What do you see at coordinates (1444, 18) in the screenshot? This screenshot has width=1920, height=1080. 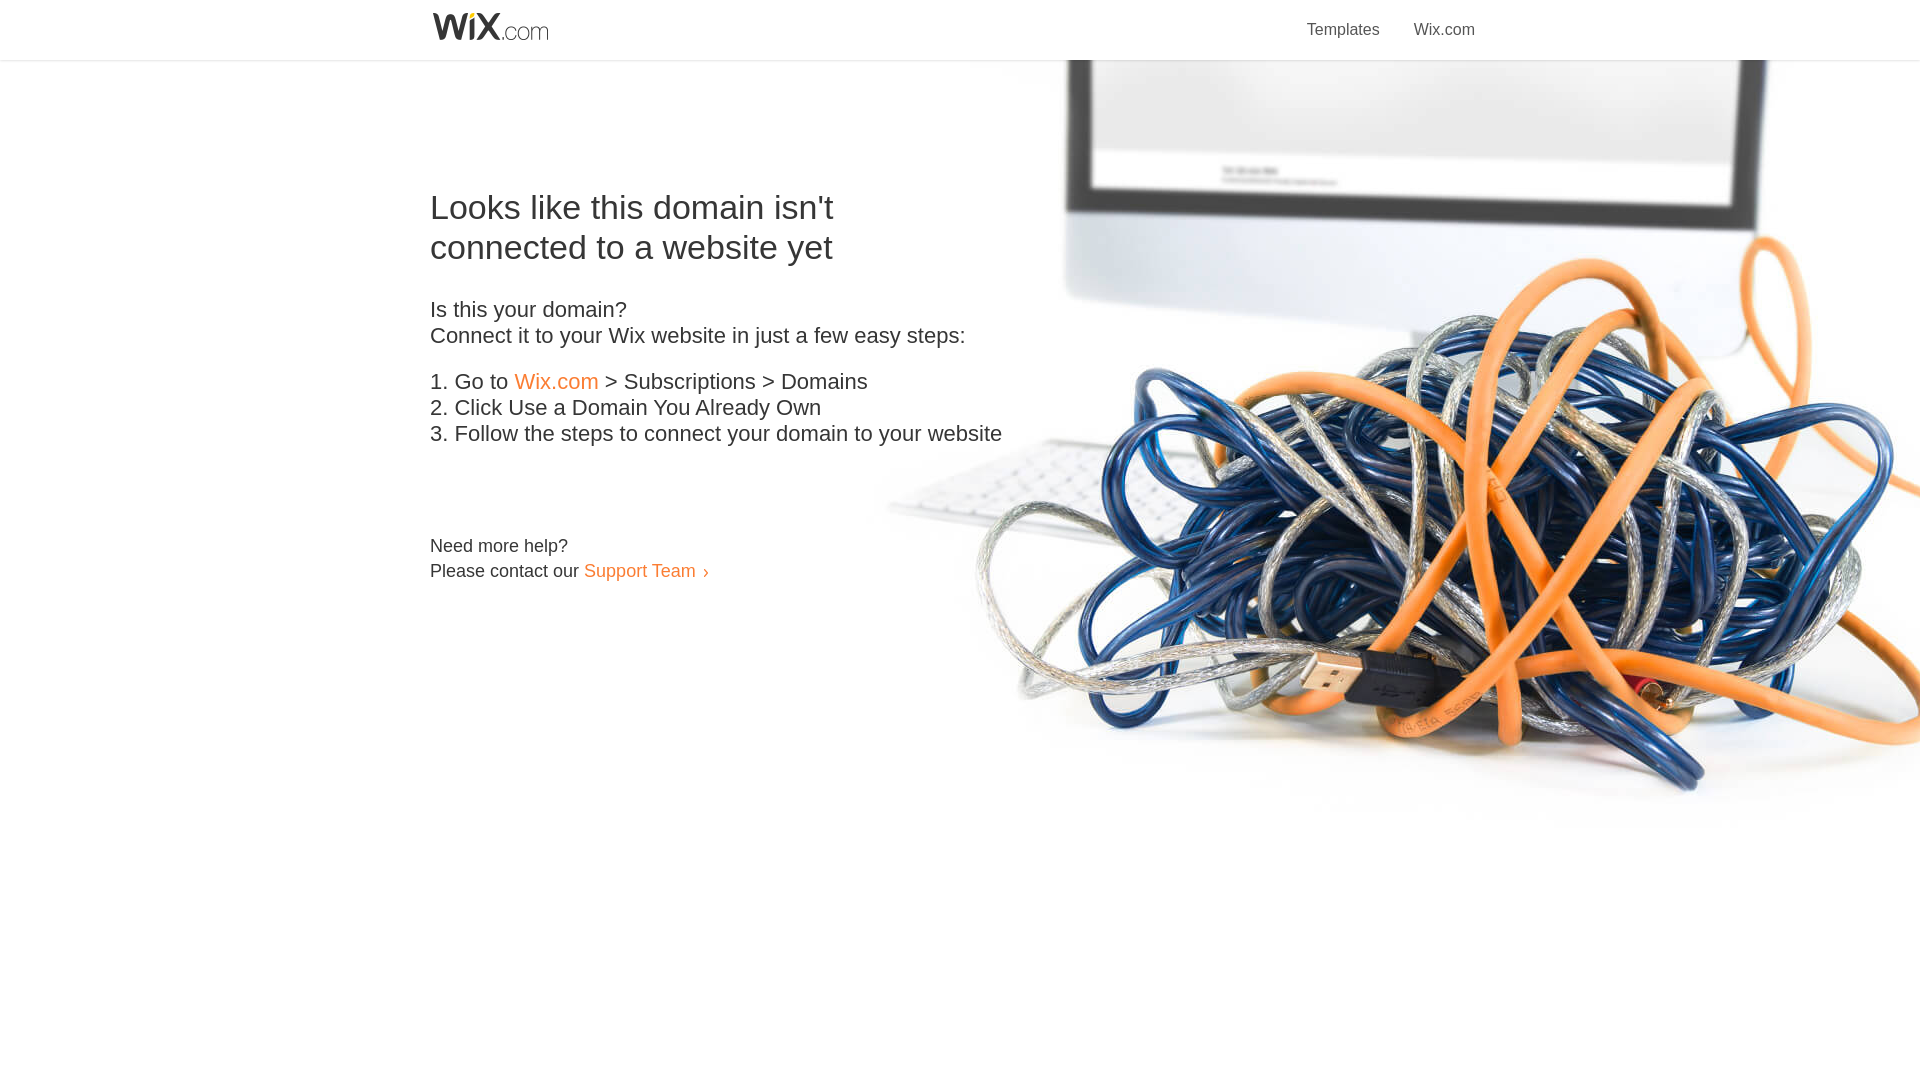 I see `Wix.com` at bounding box center [1444, 18].